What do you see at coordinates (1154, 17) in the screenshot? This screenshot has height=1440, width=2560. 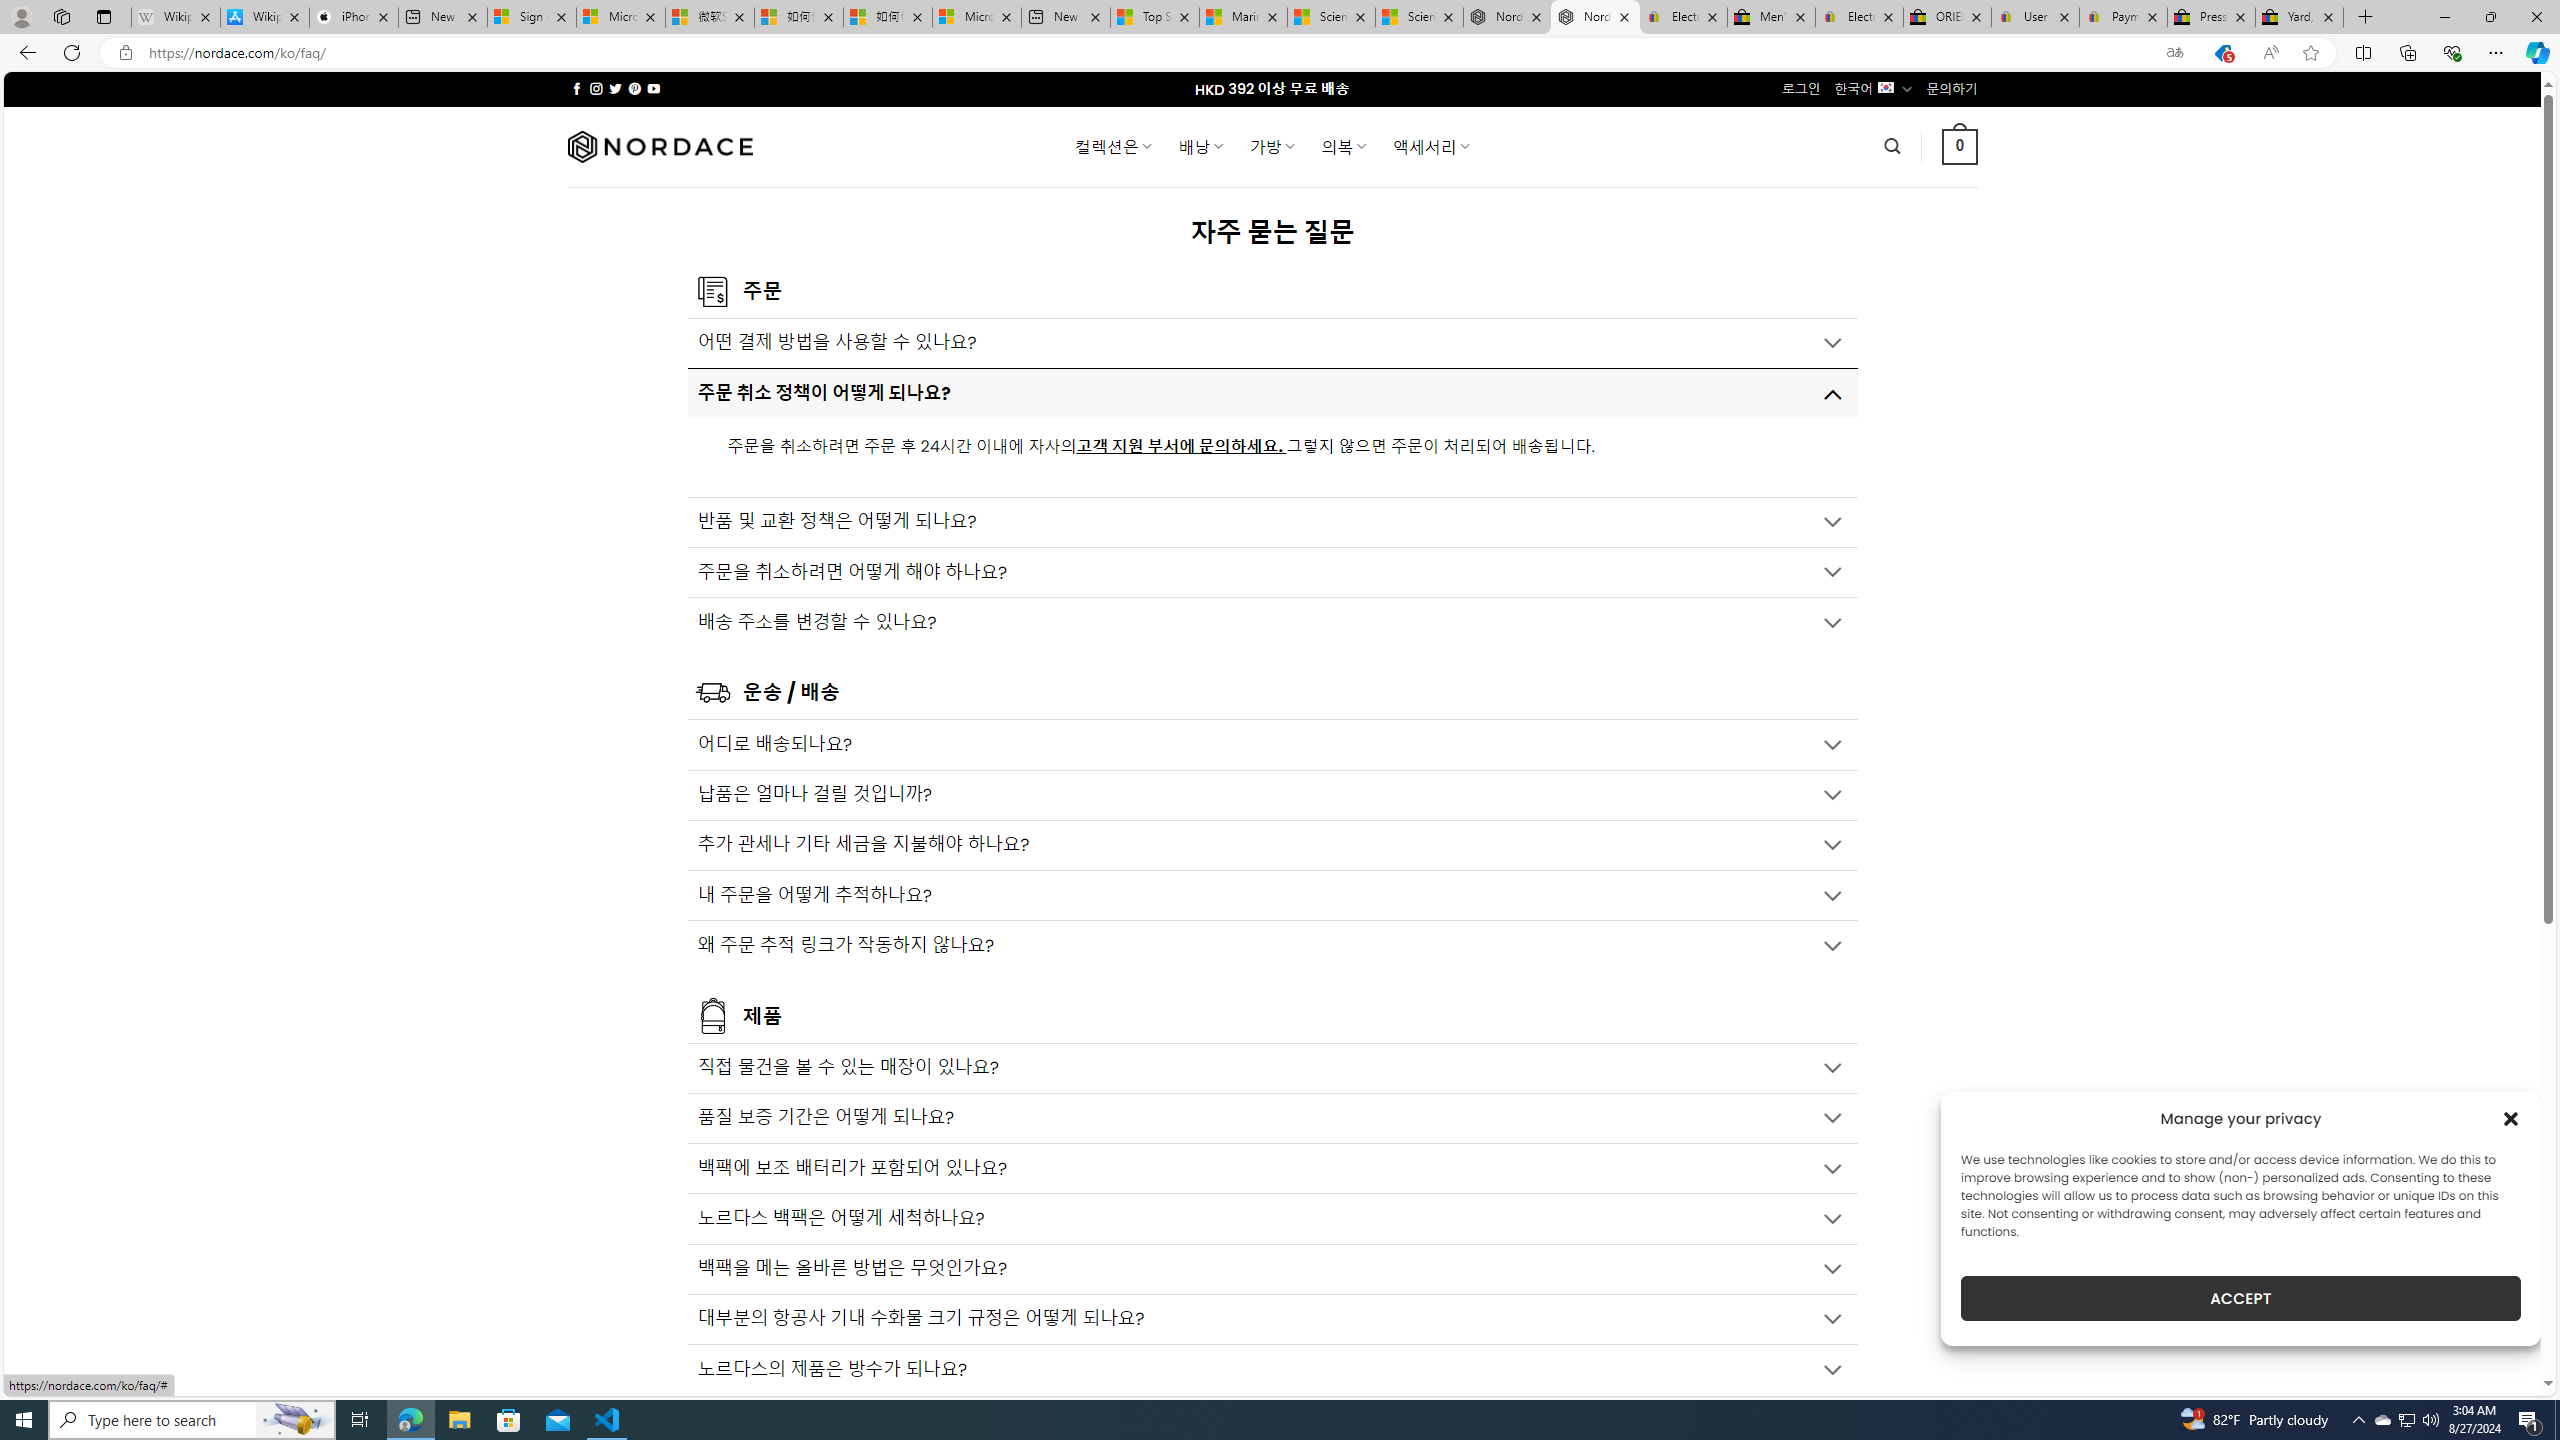 I see `Top Stories - MSN` at bounding box center [1154, 17].